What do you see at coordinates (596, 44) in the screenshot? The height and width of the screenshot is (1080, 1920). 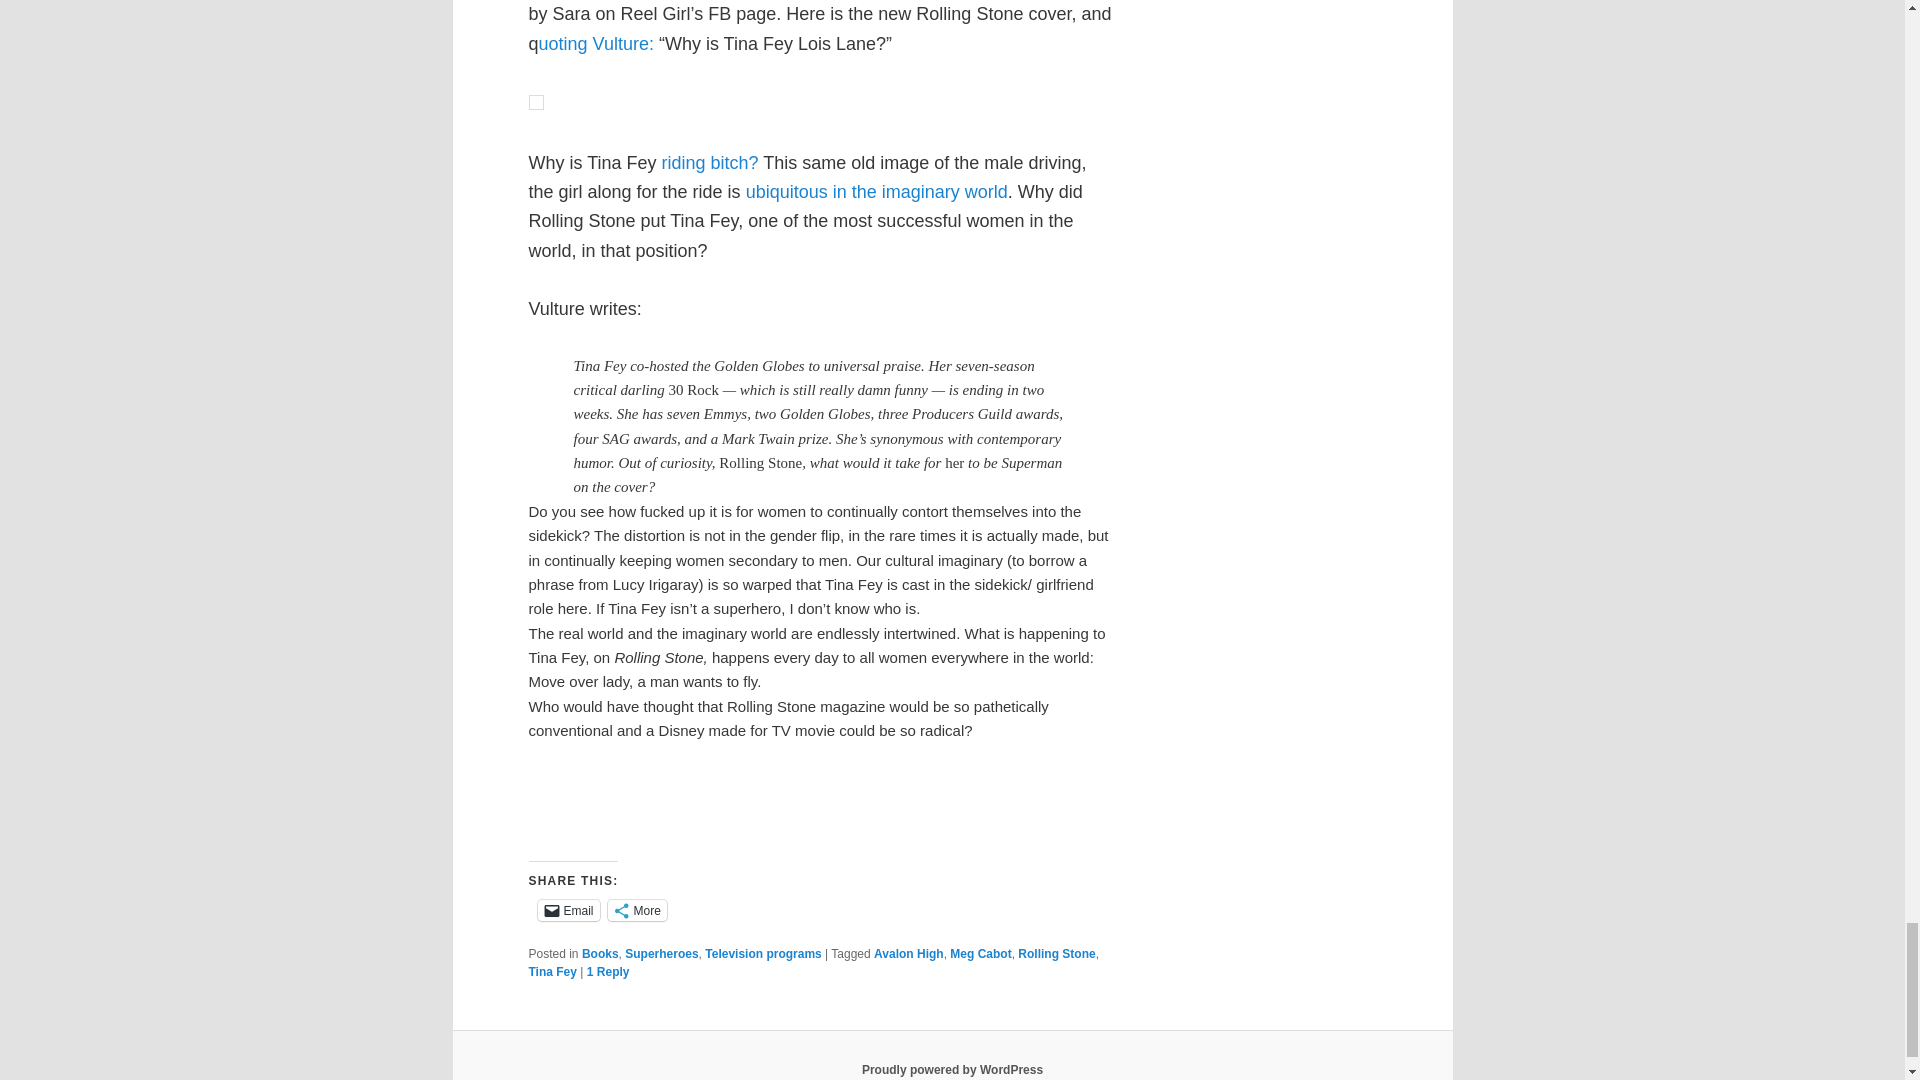 I see `uoting Vulture:` at bounding box center [596, 44].